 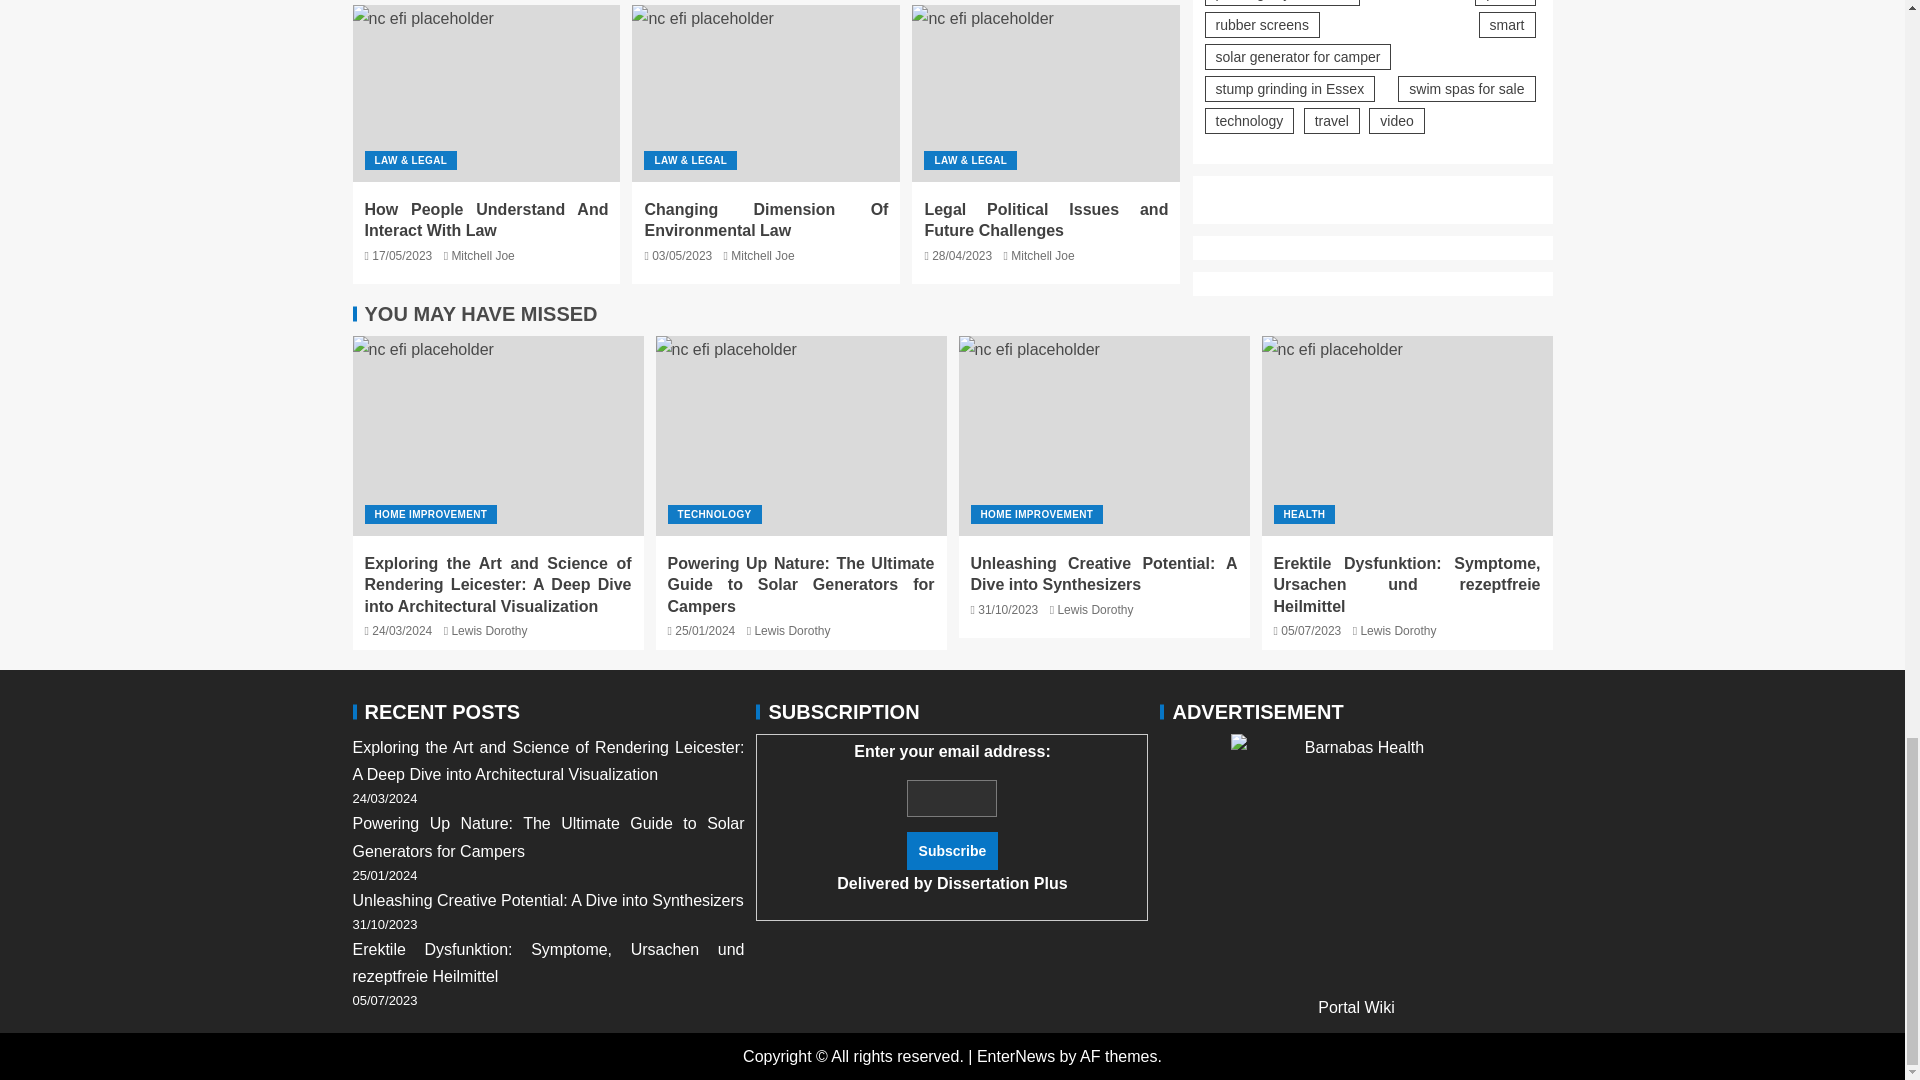 What do you see at coordinates (486, 219) in the screenshot?
I see `How People Understand And Interact With Law` at bounding box center [486, 219].